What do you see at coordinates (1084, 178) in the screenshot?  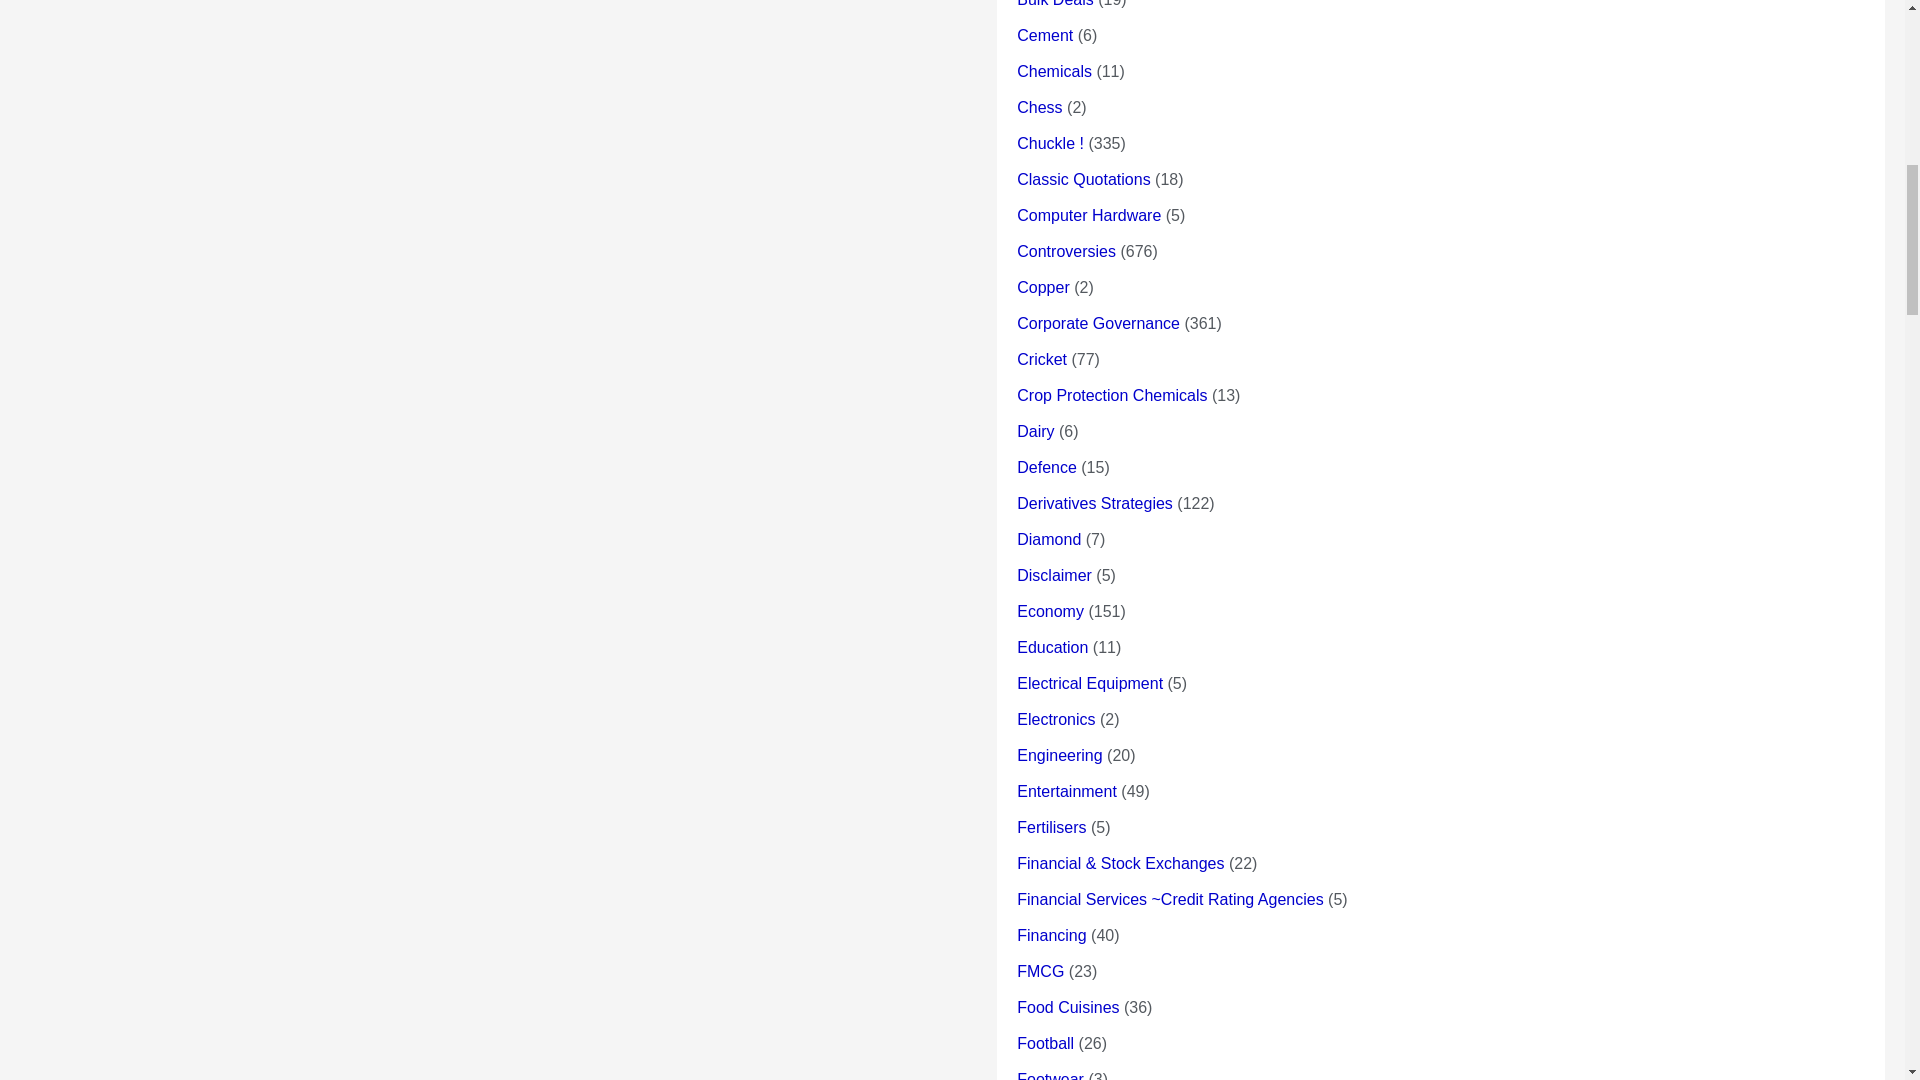 I see `Classic Quotations` at bounding box center [1084, 178].